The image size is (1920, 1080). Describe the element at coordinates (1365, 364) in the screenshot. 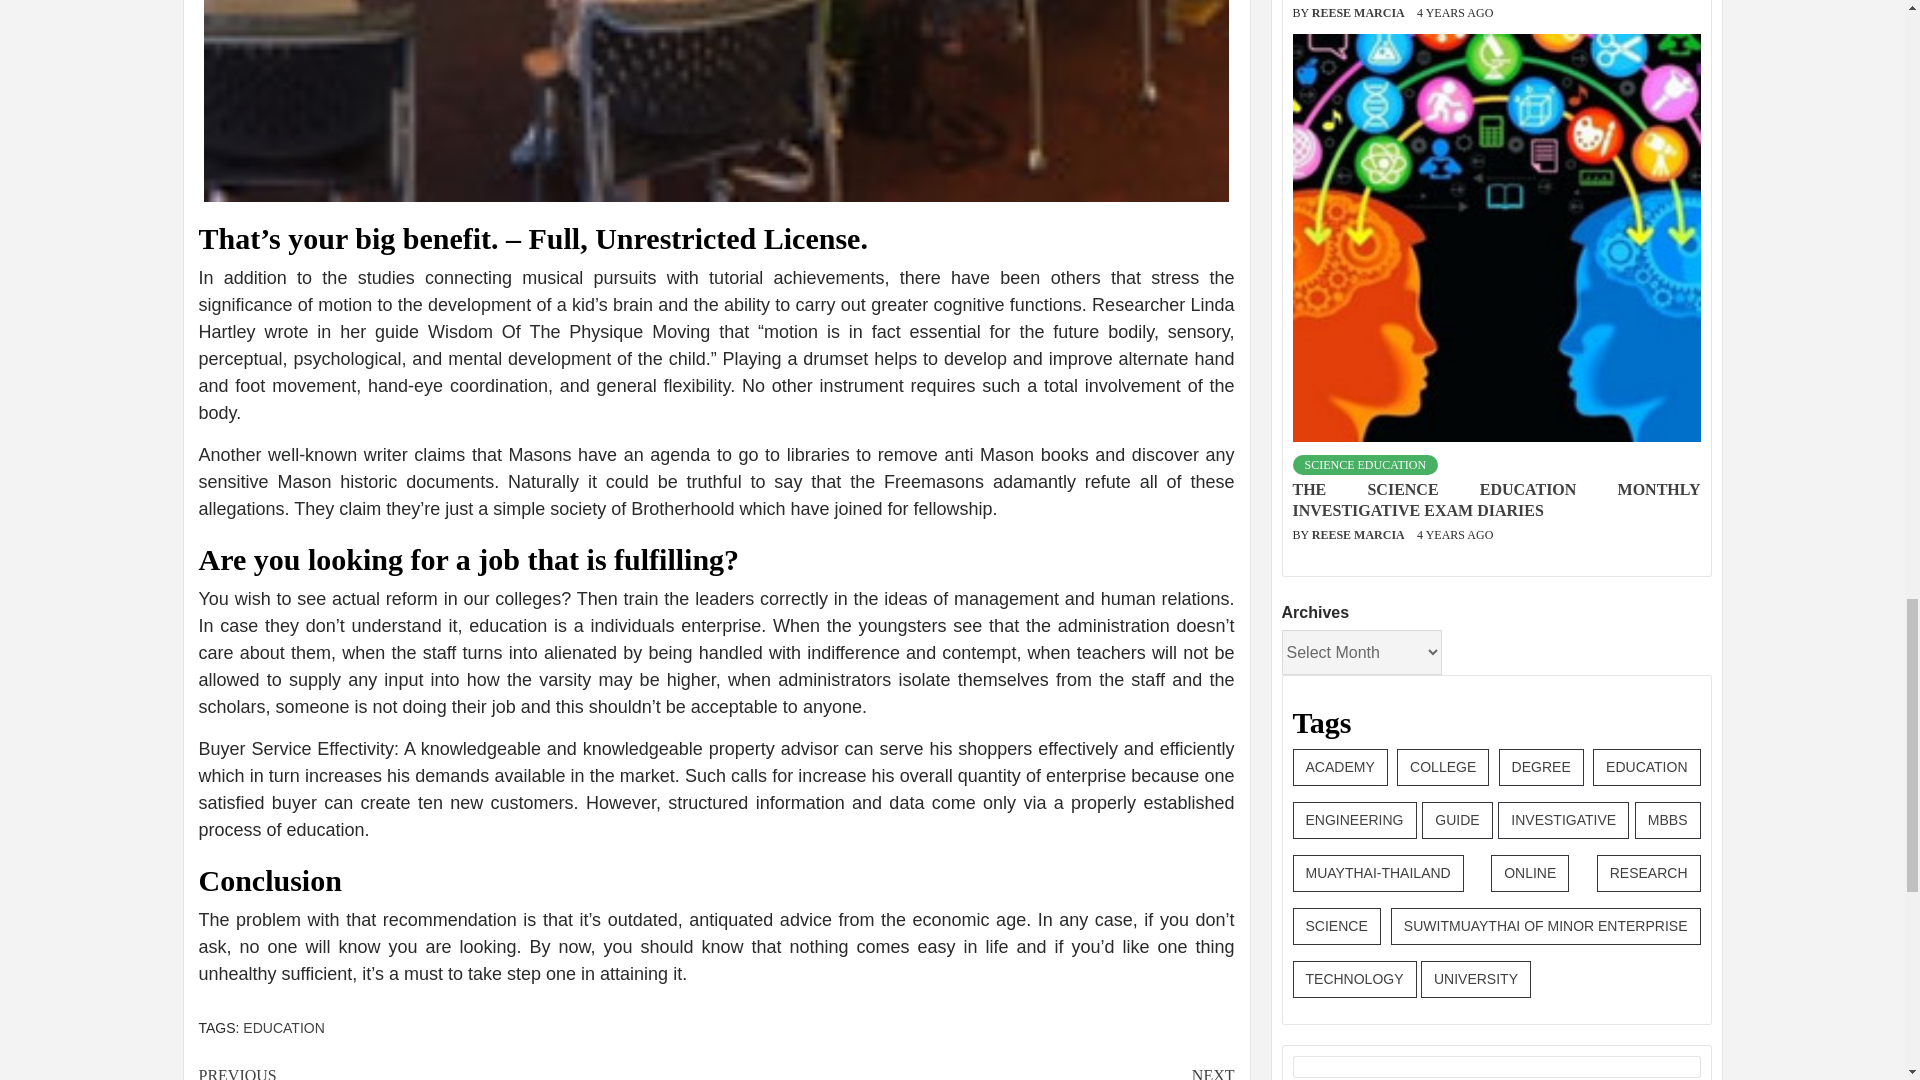

I see `SCIENCE EDUCATION` at that location.